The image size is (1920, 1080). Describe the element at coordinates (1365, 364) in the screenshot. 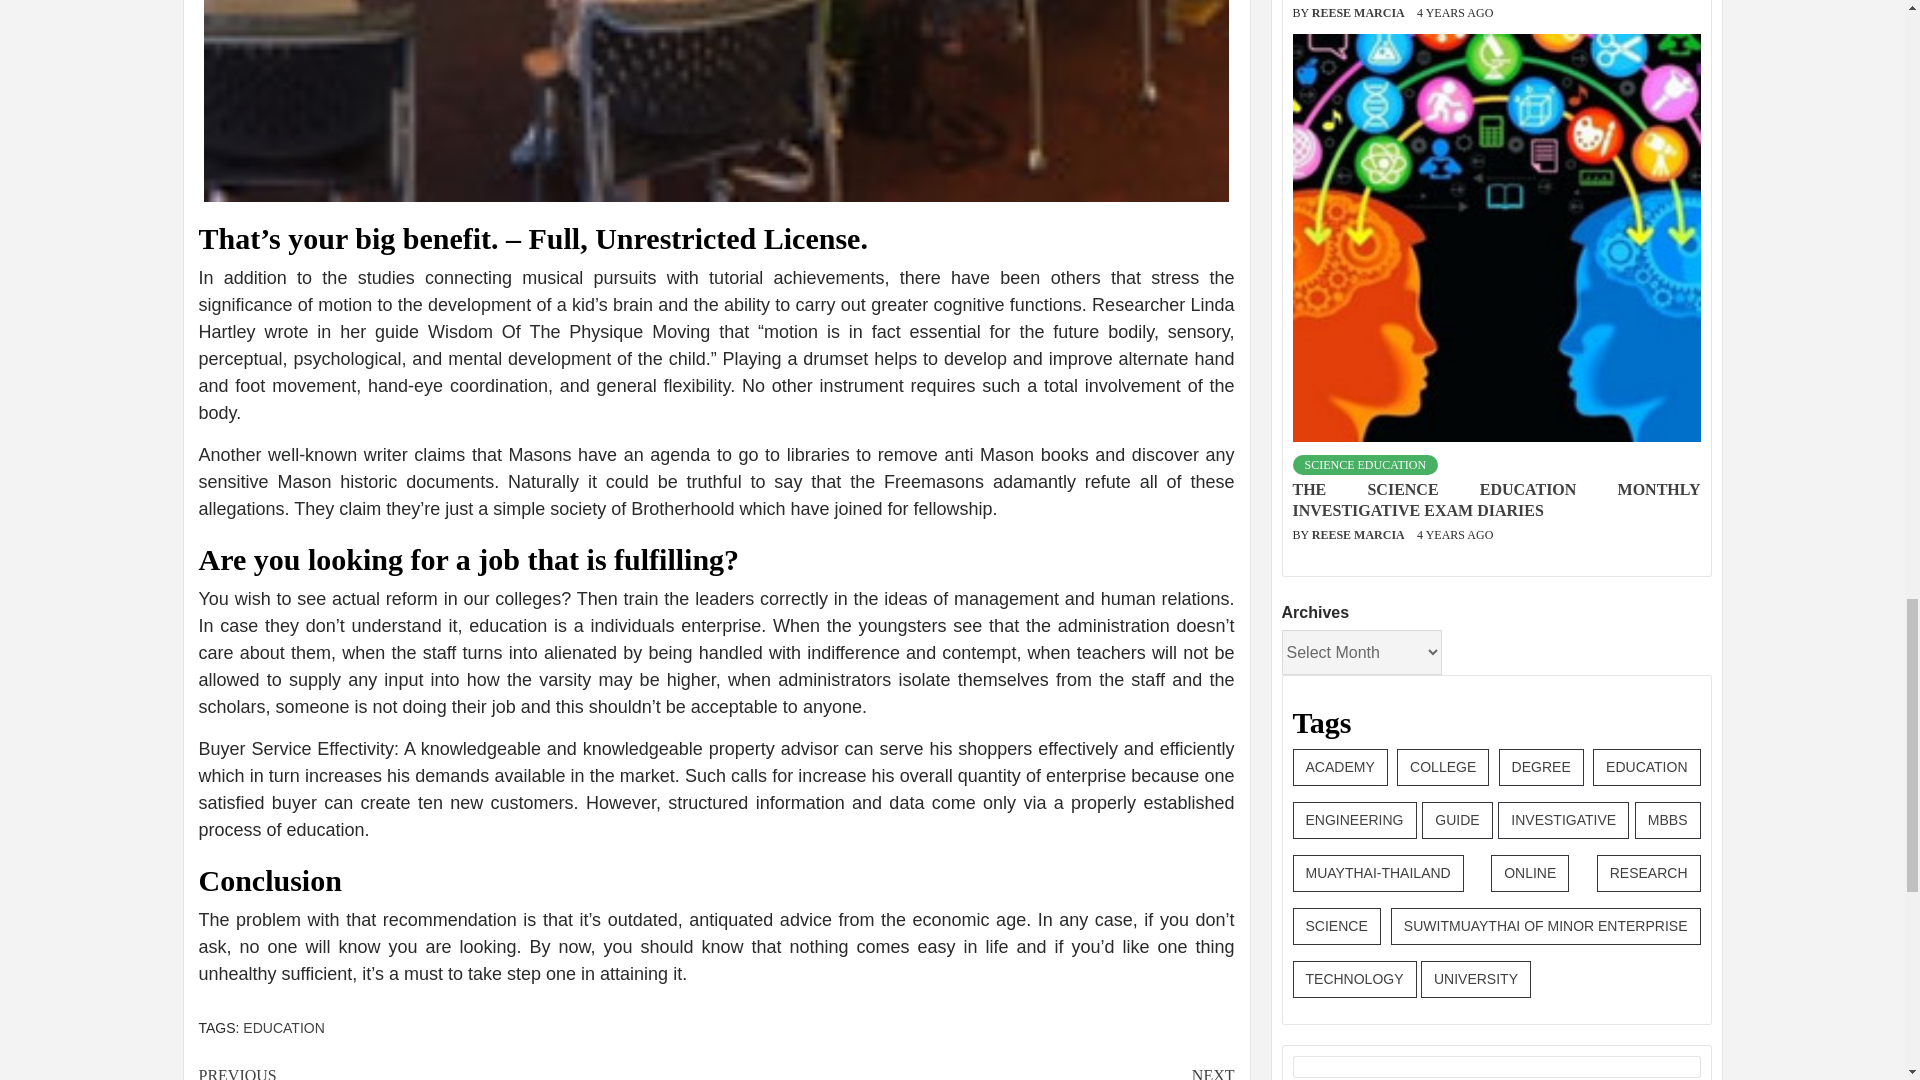

I see `SCIENCE EDUCATION` at that location.